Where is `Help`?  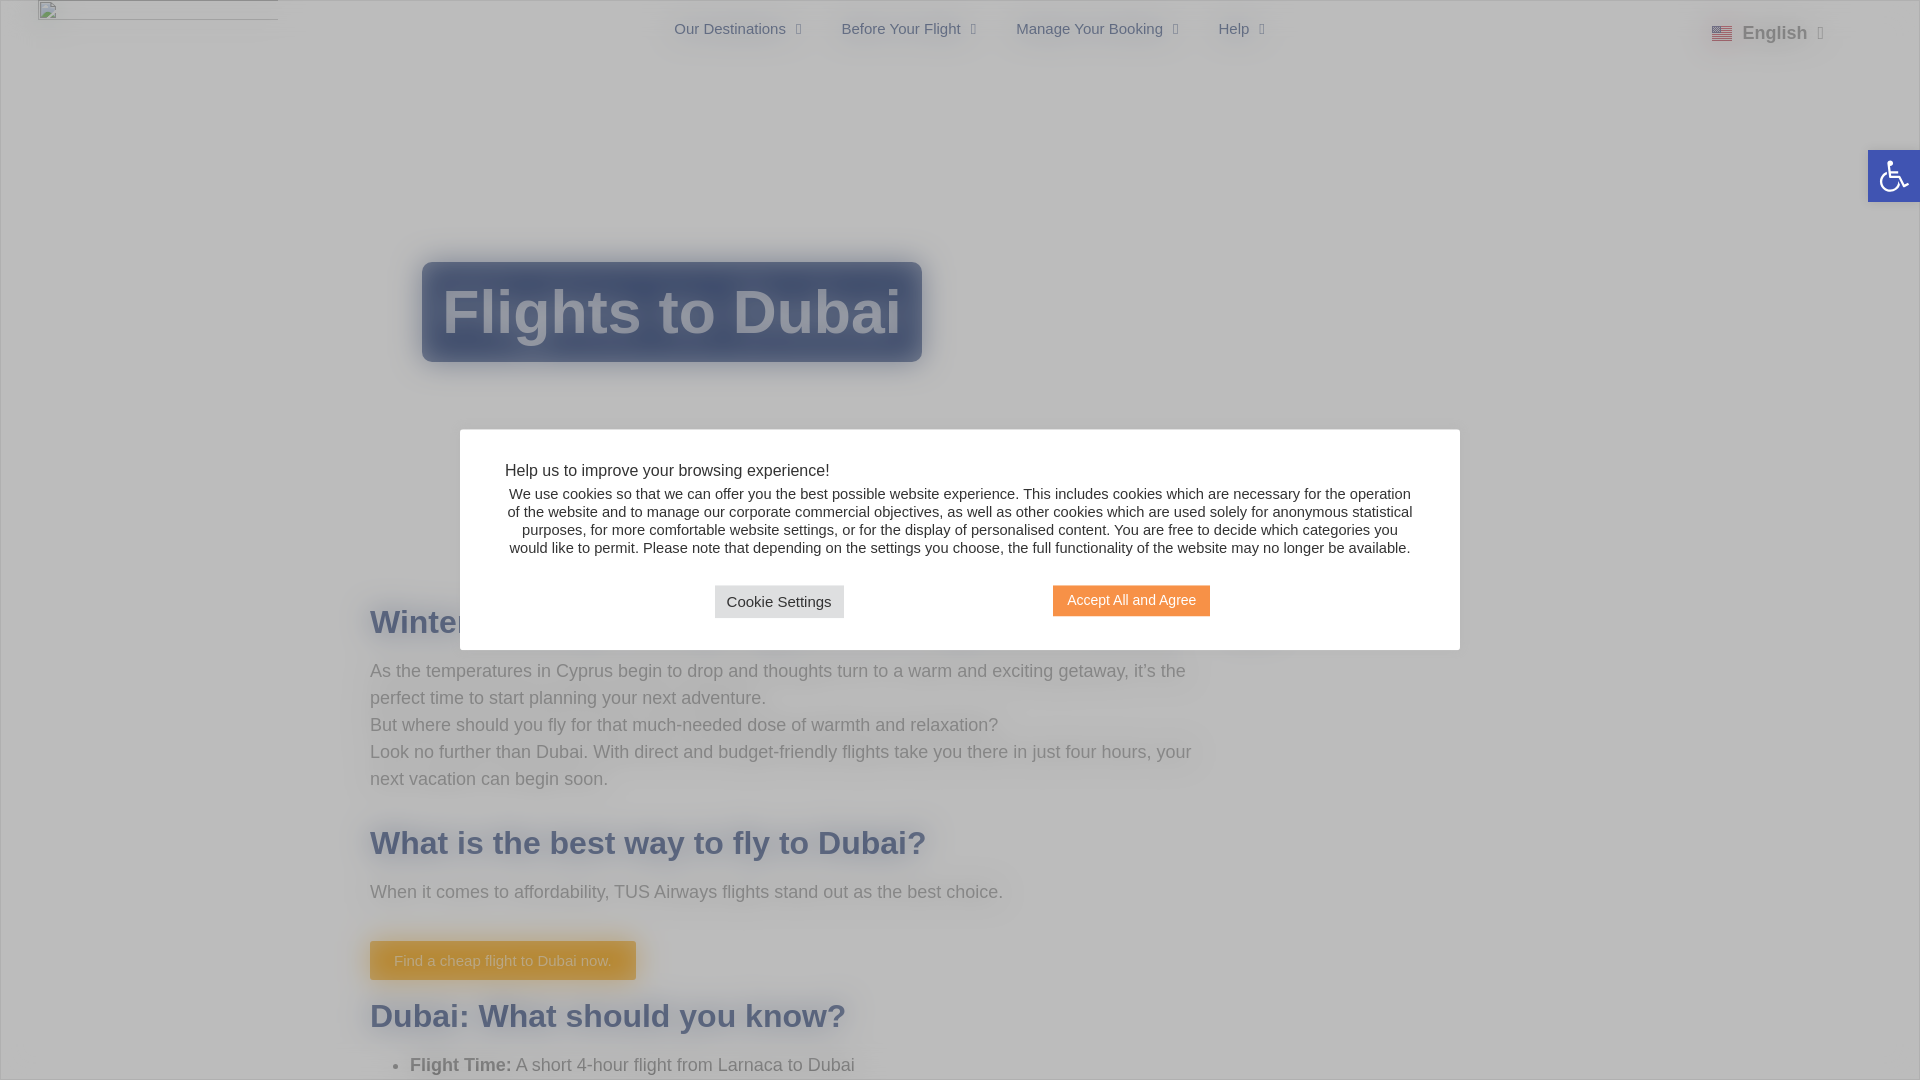
Help is located at coordinates (1241, 28).